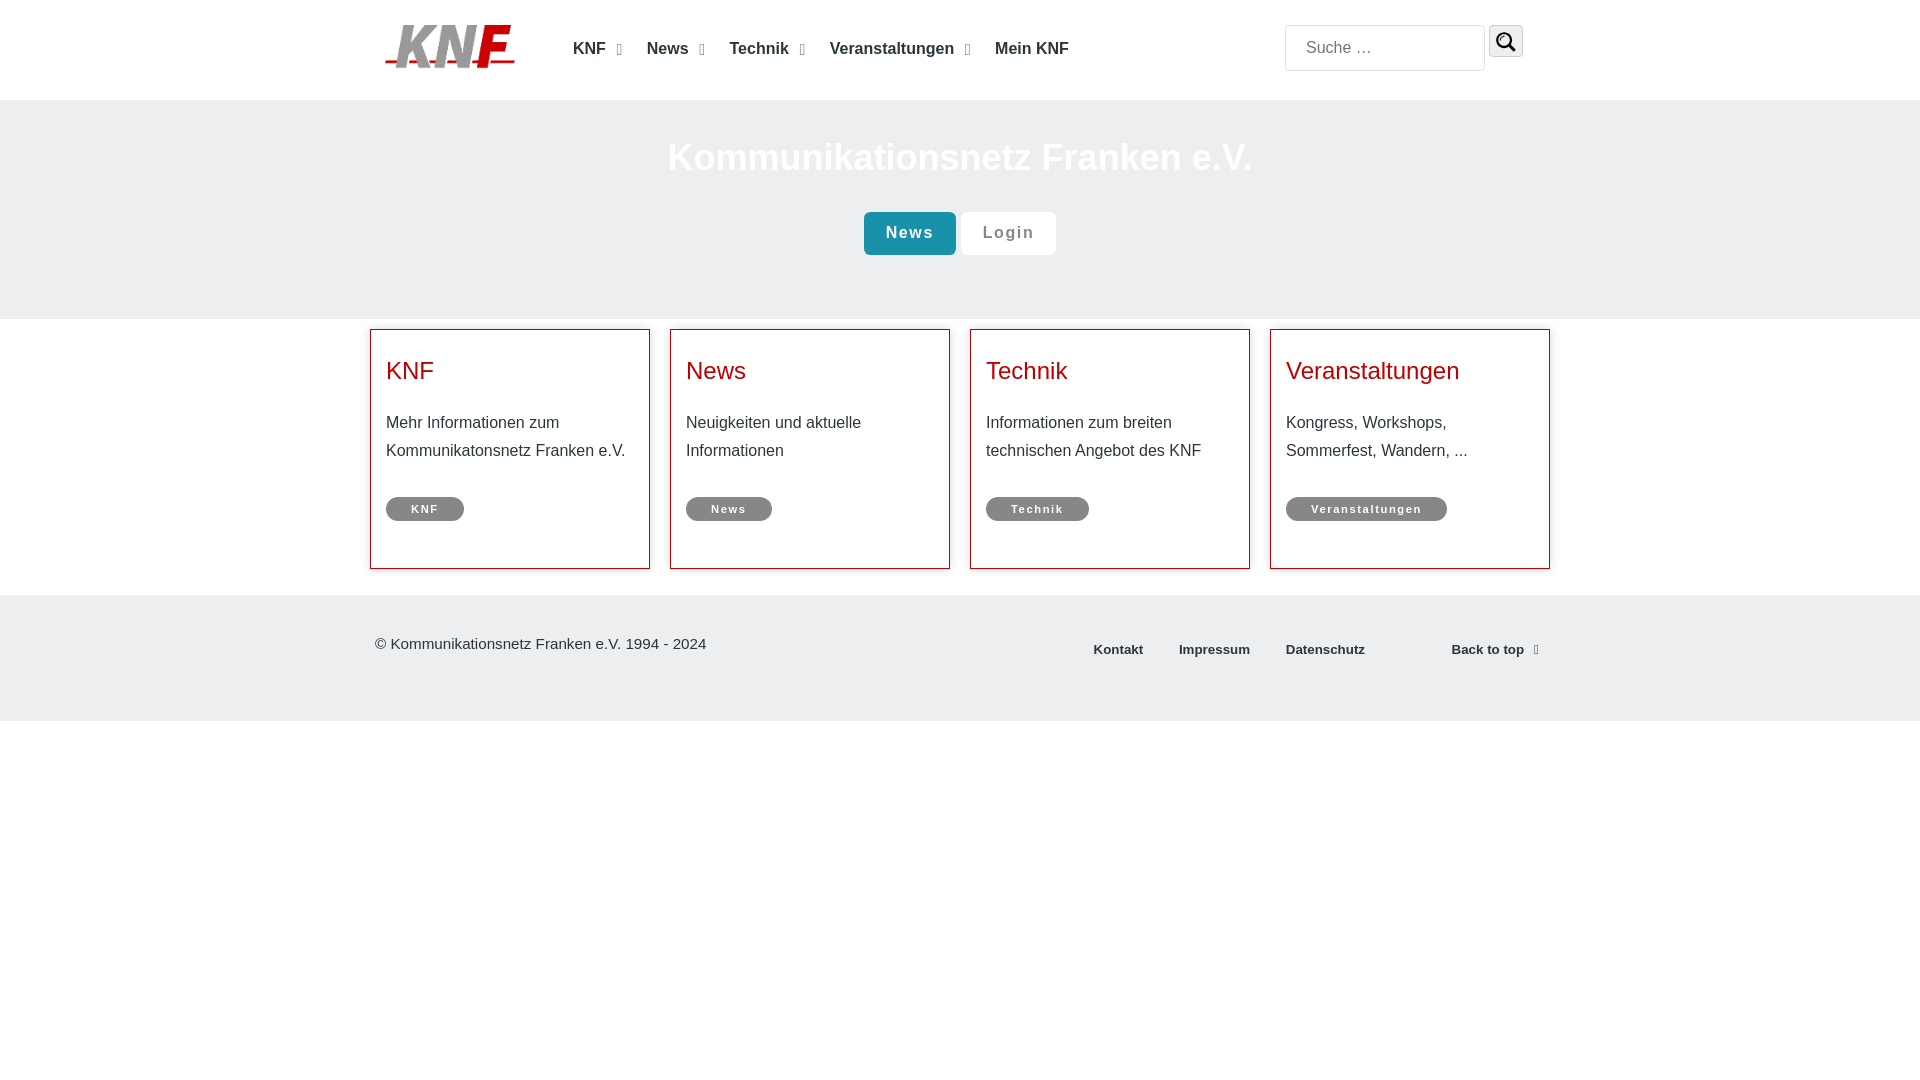  I want to click on Technik, so click(770, 50).